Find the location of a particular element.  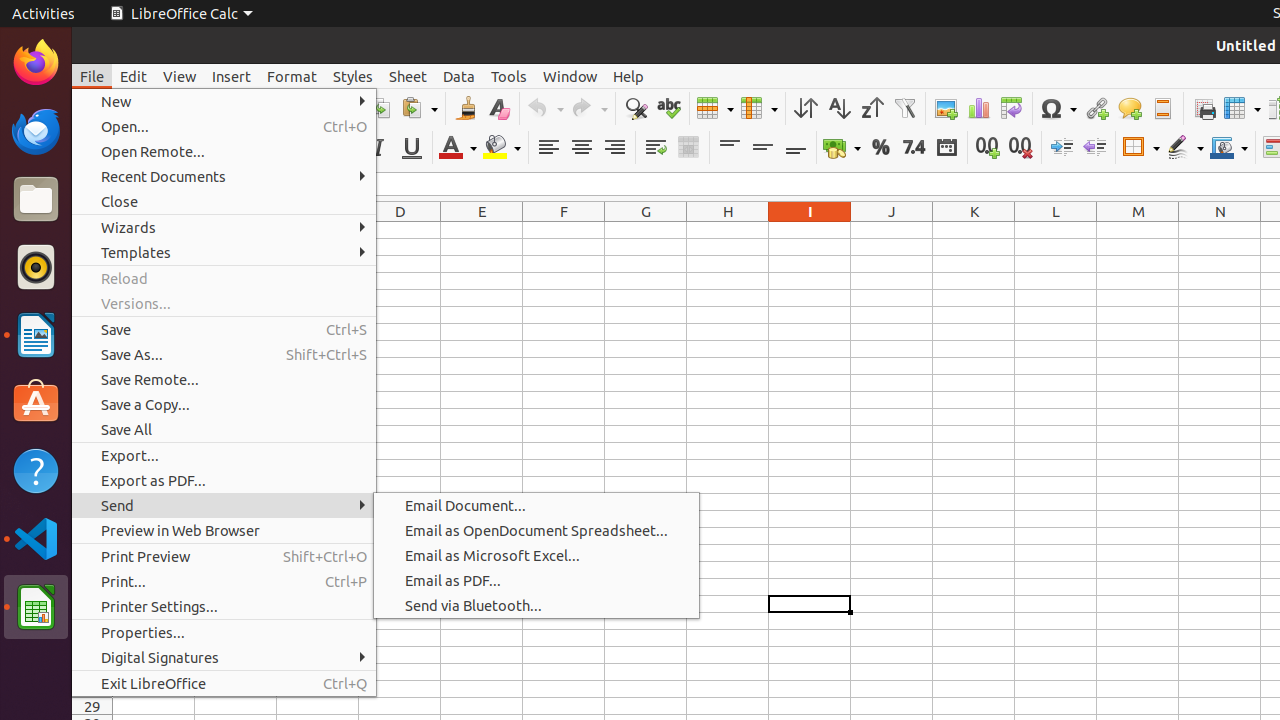

Number is located at coordinates (914, 148).